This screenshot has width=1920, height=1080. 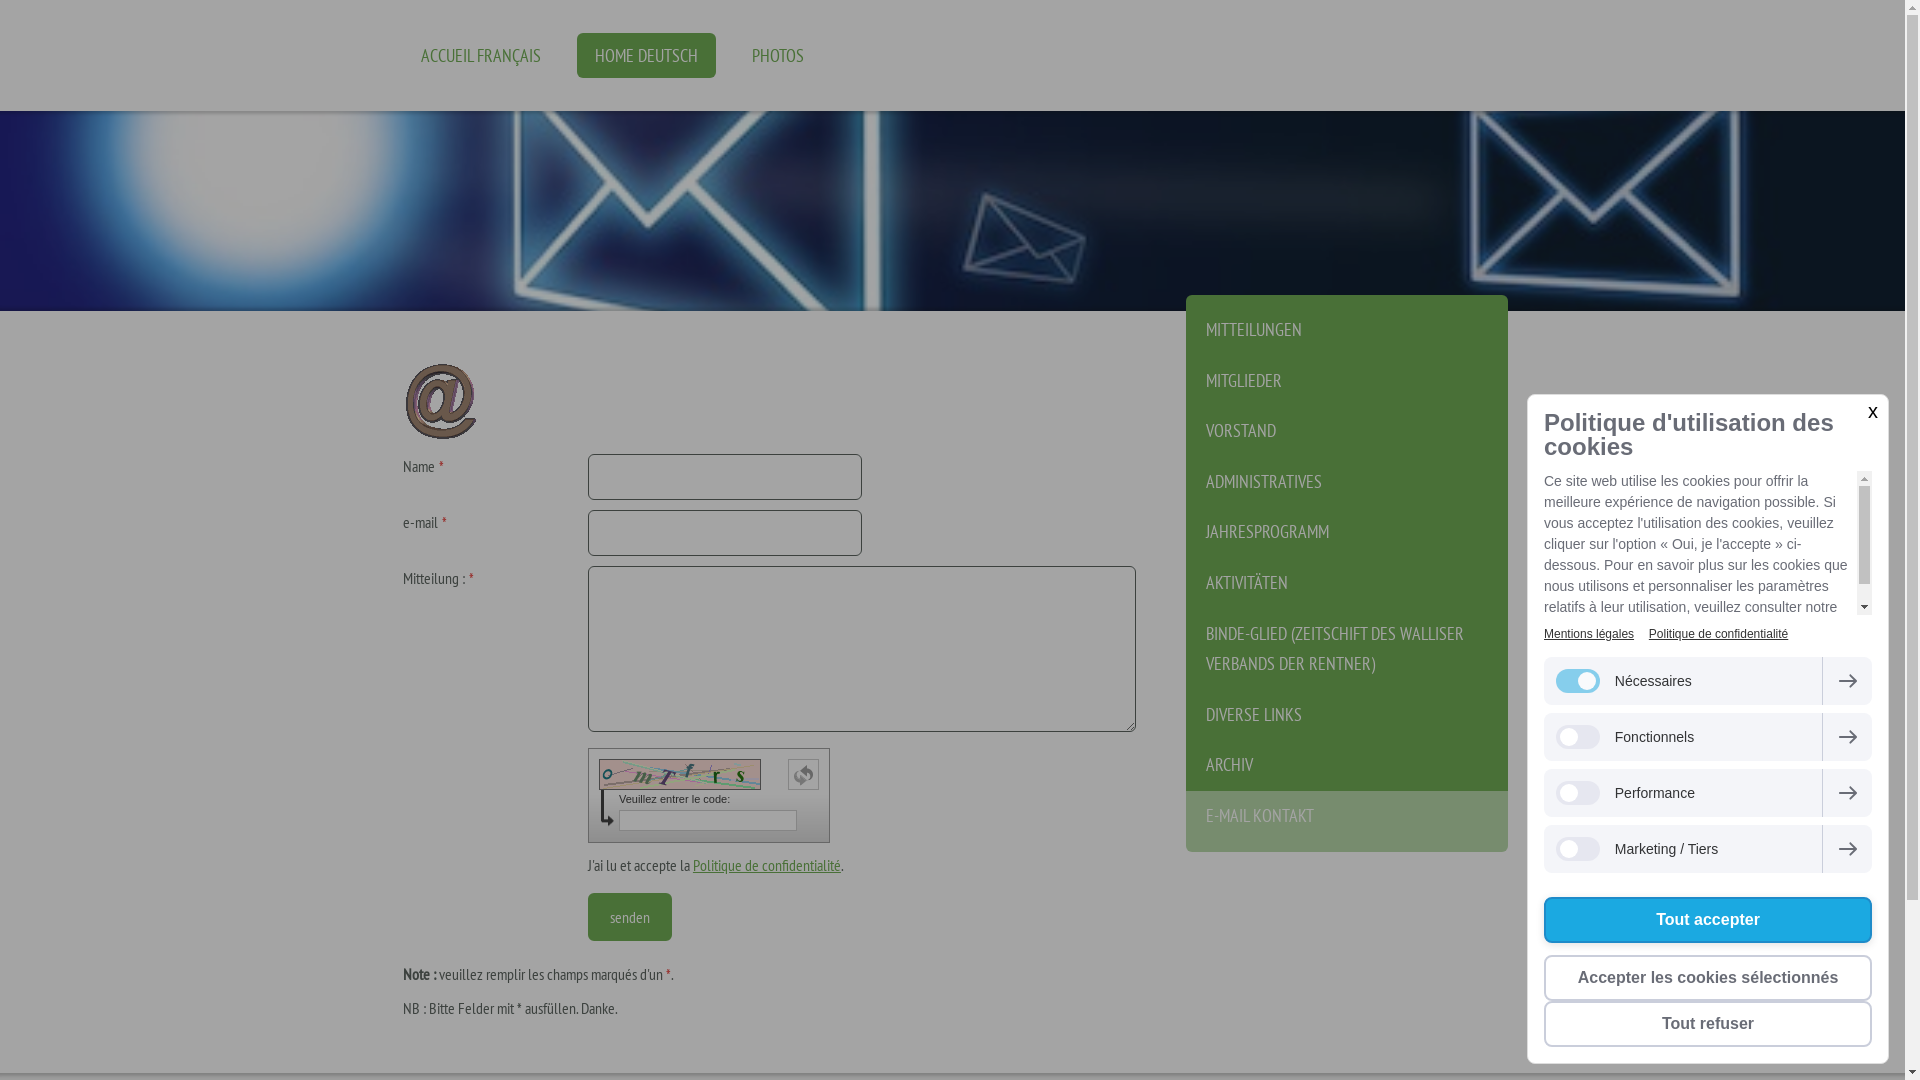 What do you see at coordinates (1708, 1024) in the screenshot?
I see `Tout refuser` at bounding box center [1708, 1024].